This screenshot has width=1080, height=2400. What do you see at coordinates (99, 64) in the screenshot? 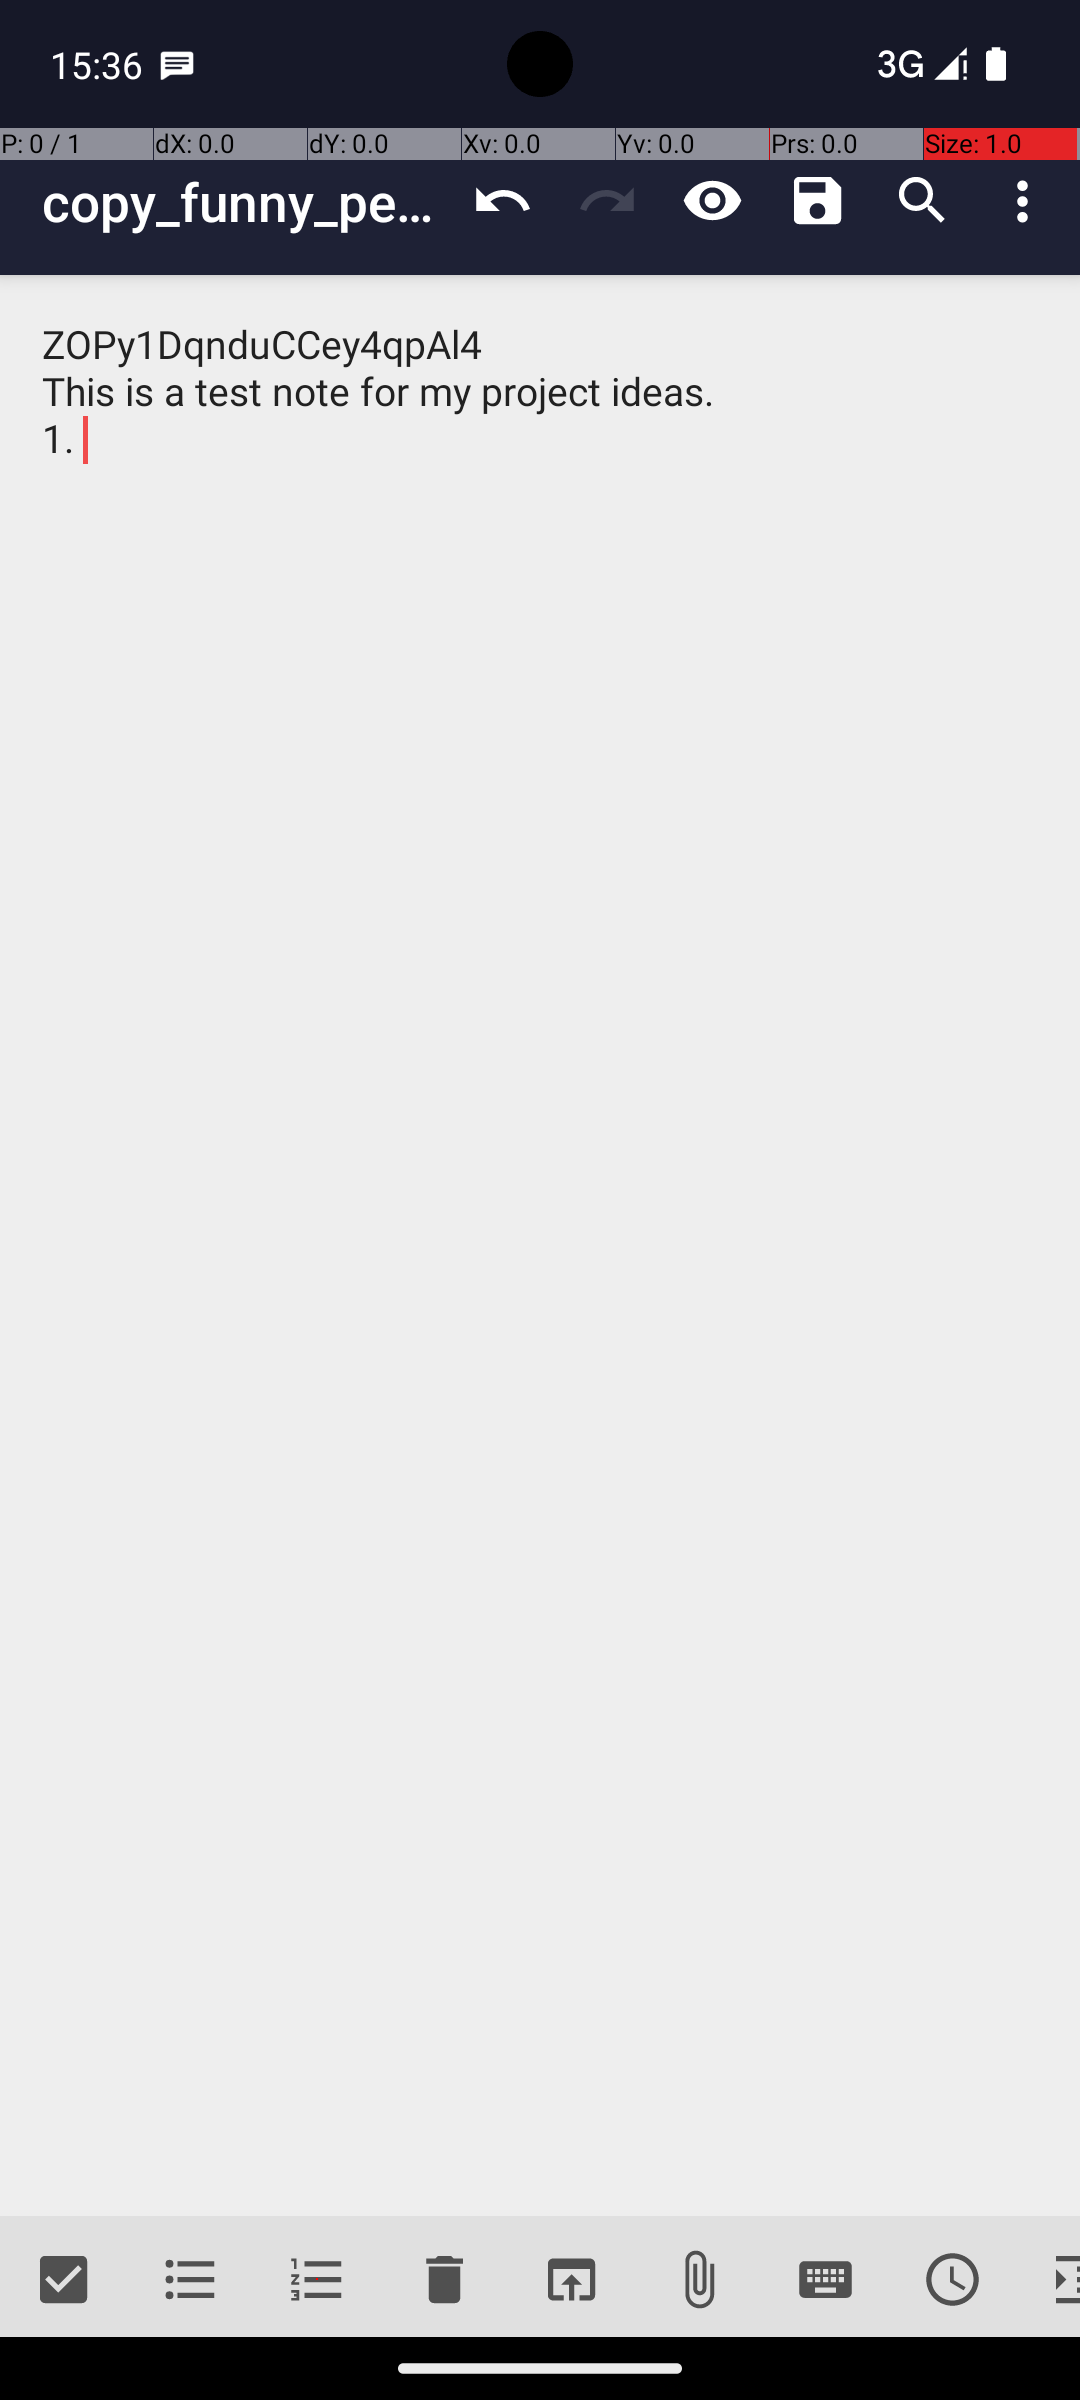
I see `15:36` at bounding box center [99, 64].